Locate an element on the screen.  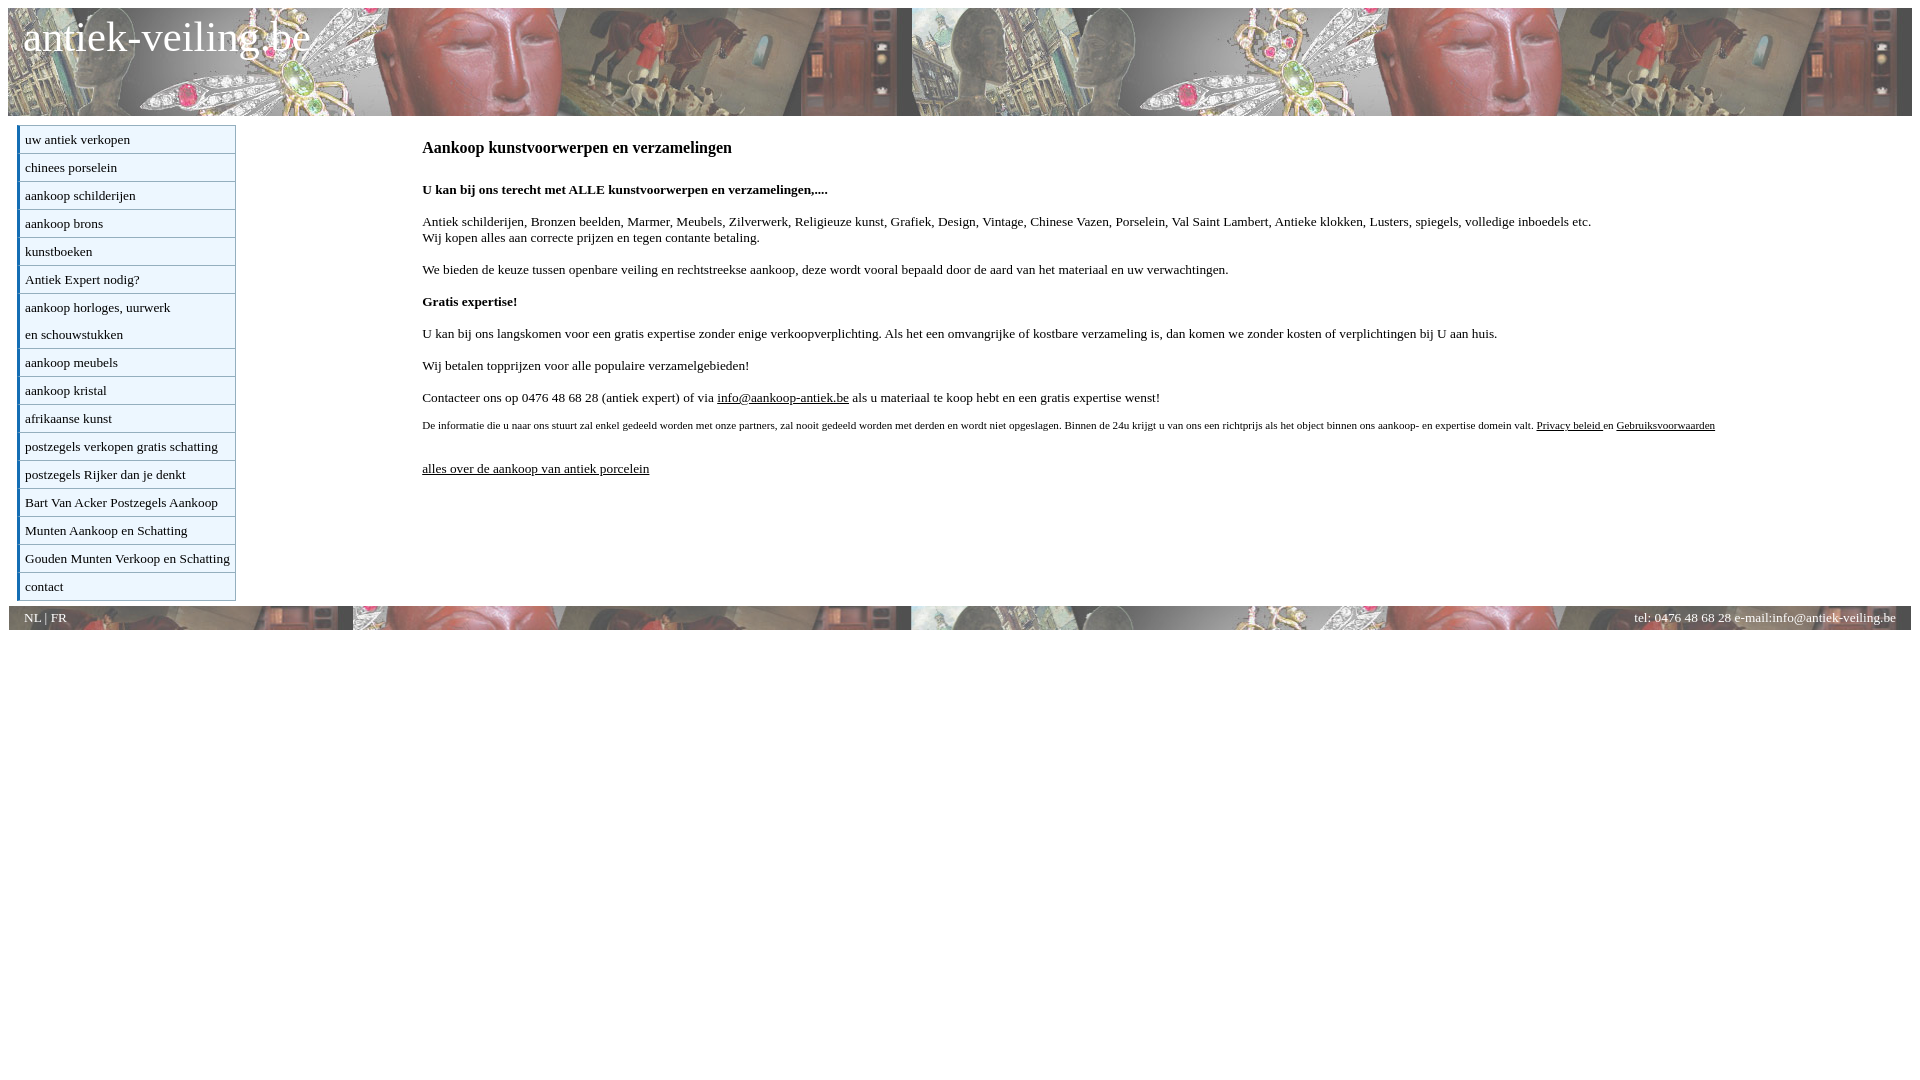
NL is located at coordinates (32, 618).